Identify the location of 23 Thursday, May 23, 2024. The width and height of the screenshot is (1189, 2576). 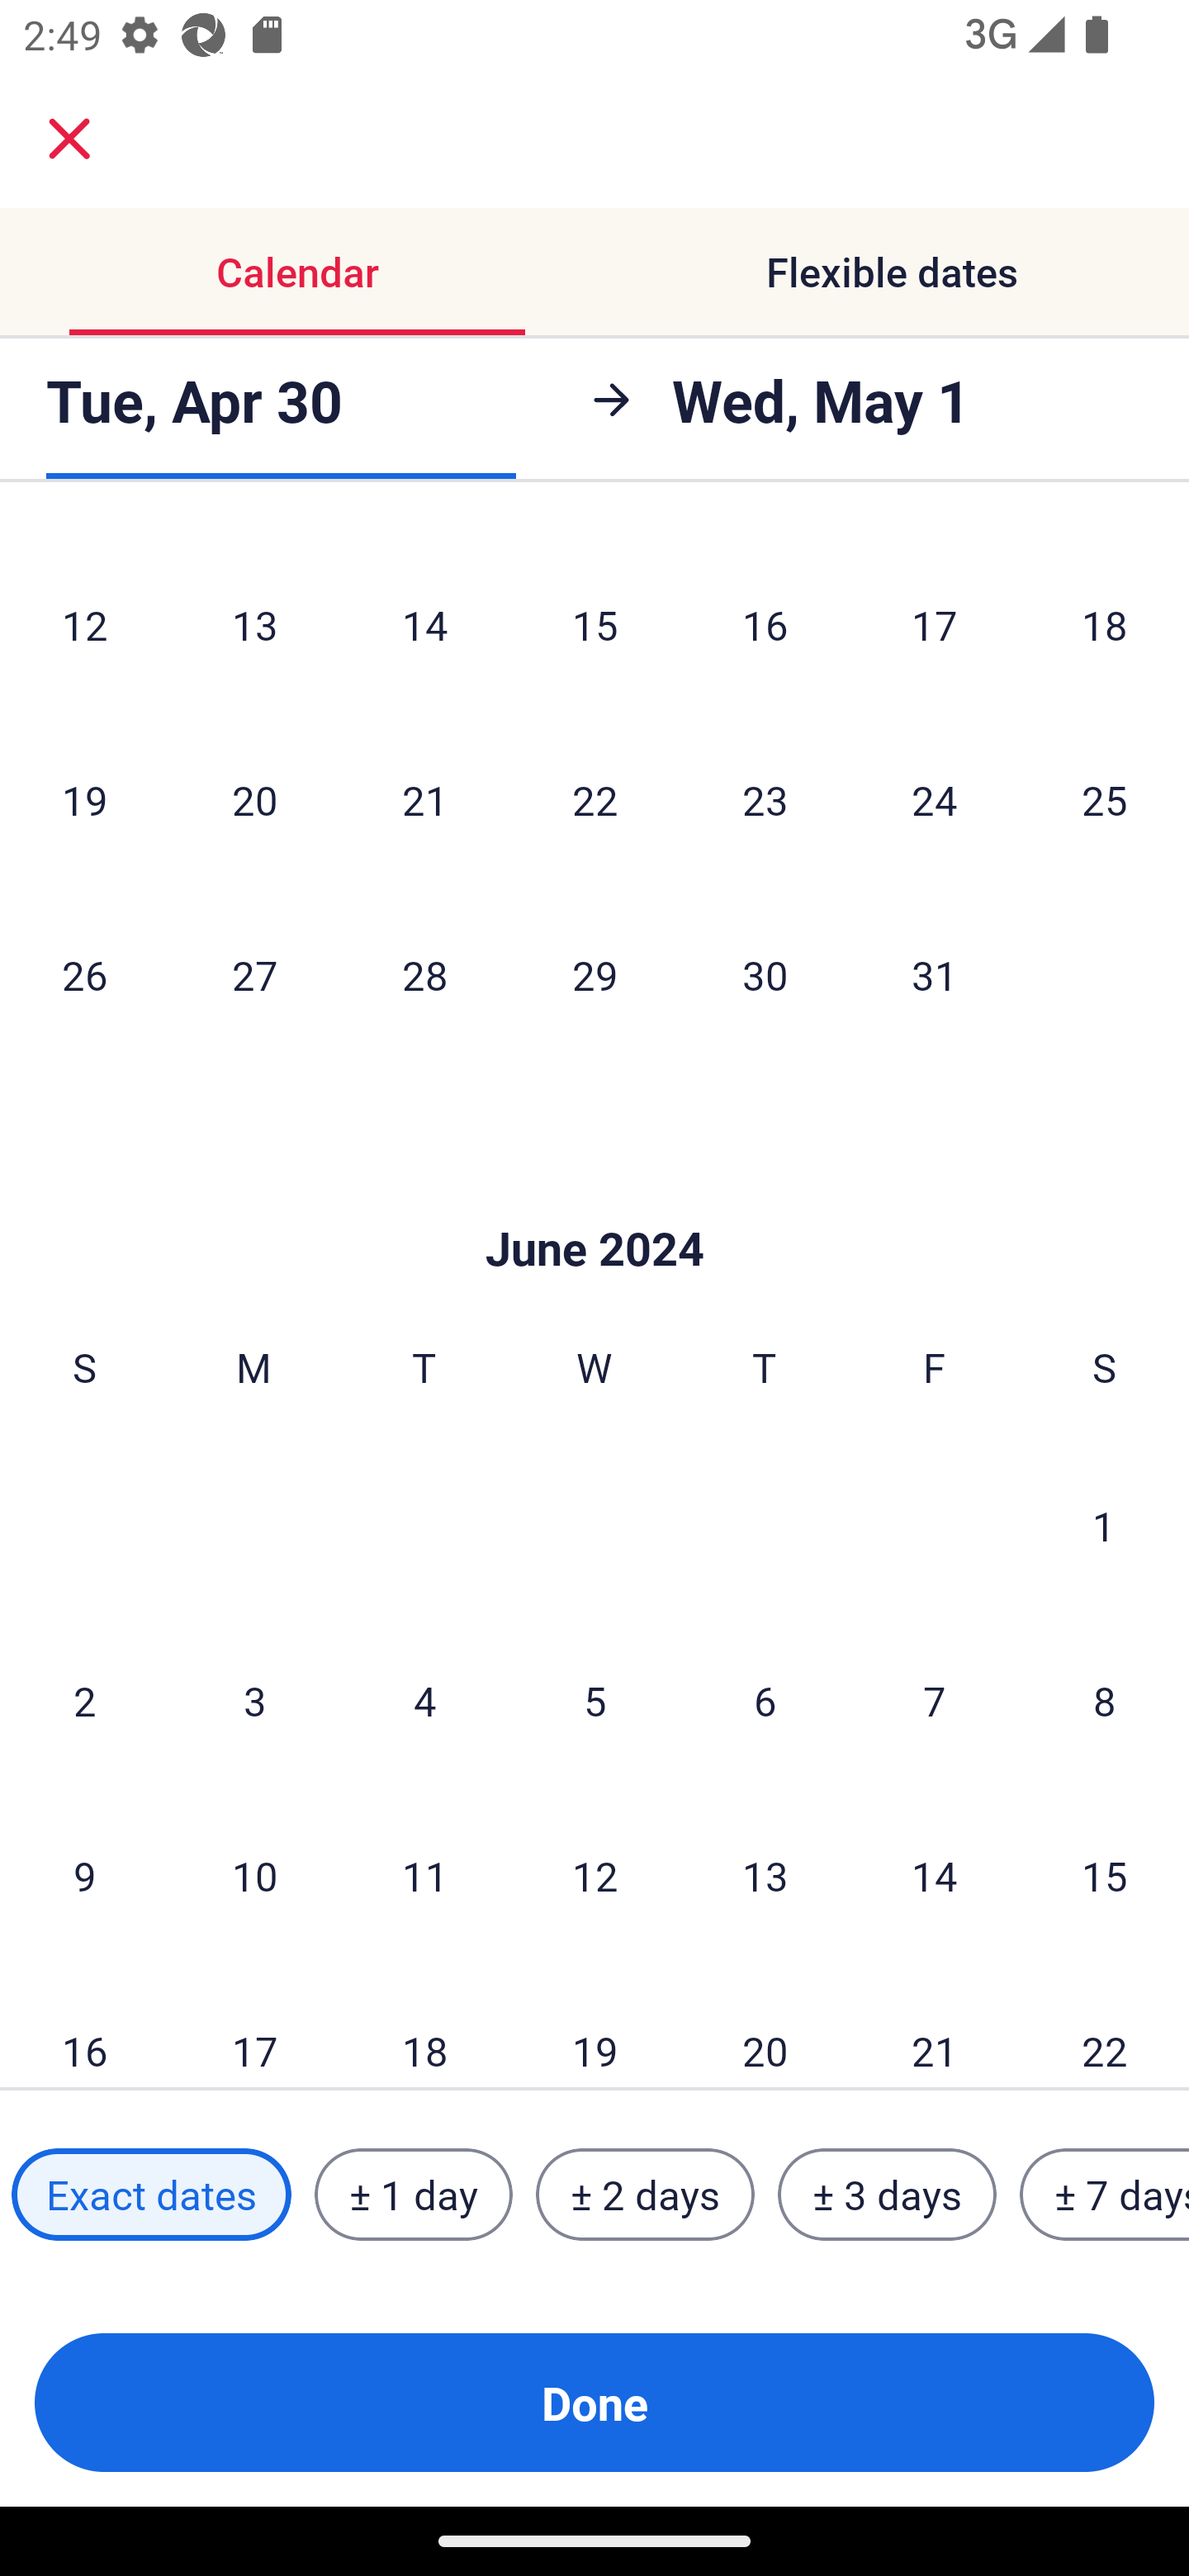
(765, 799).